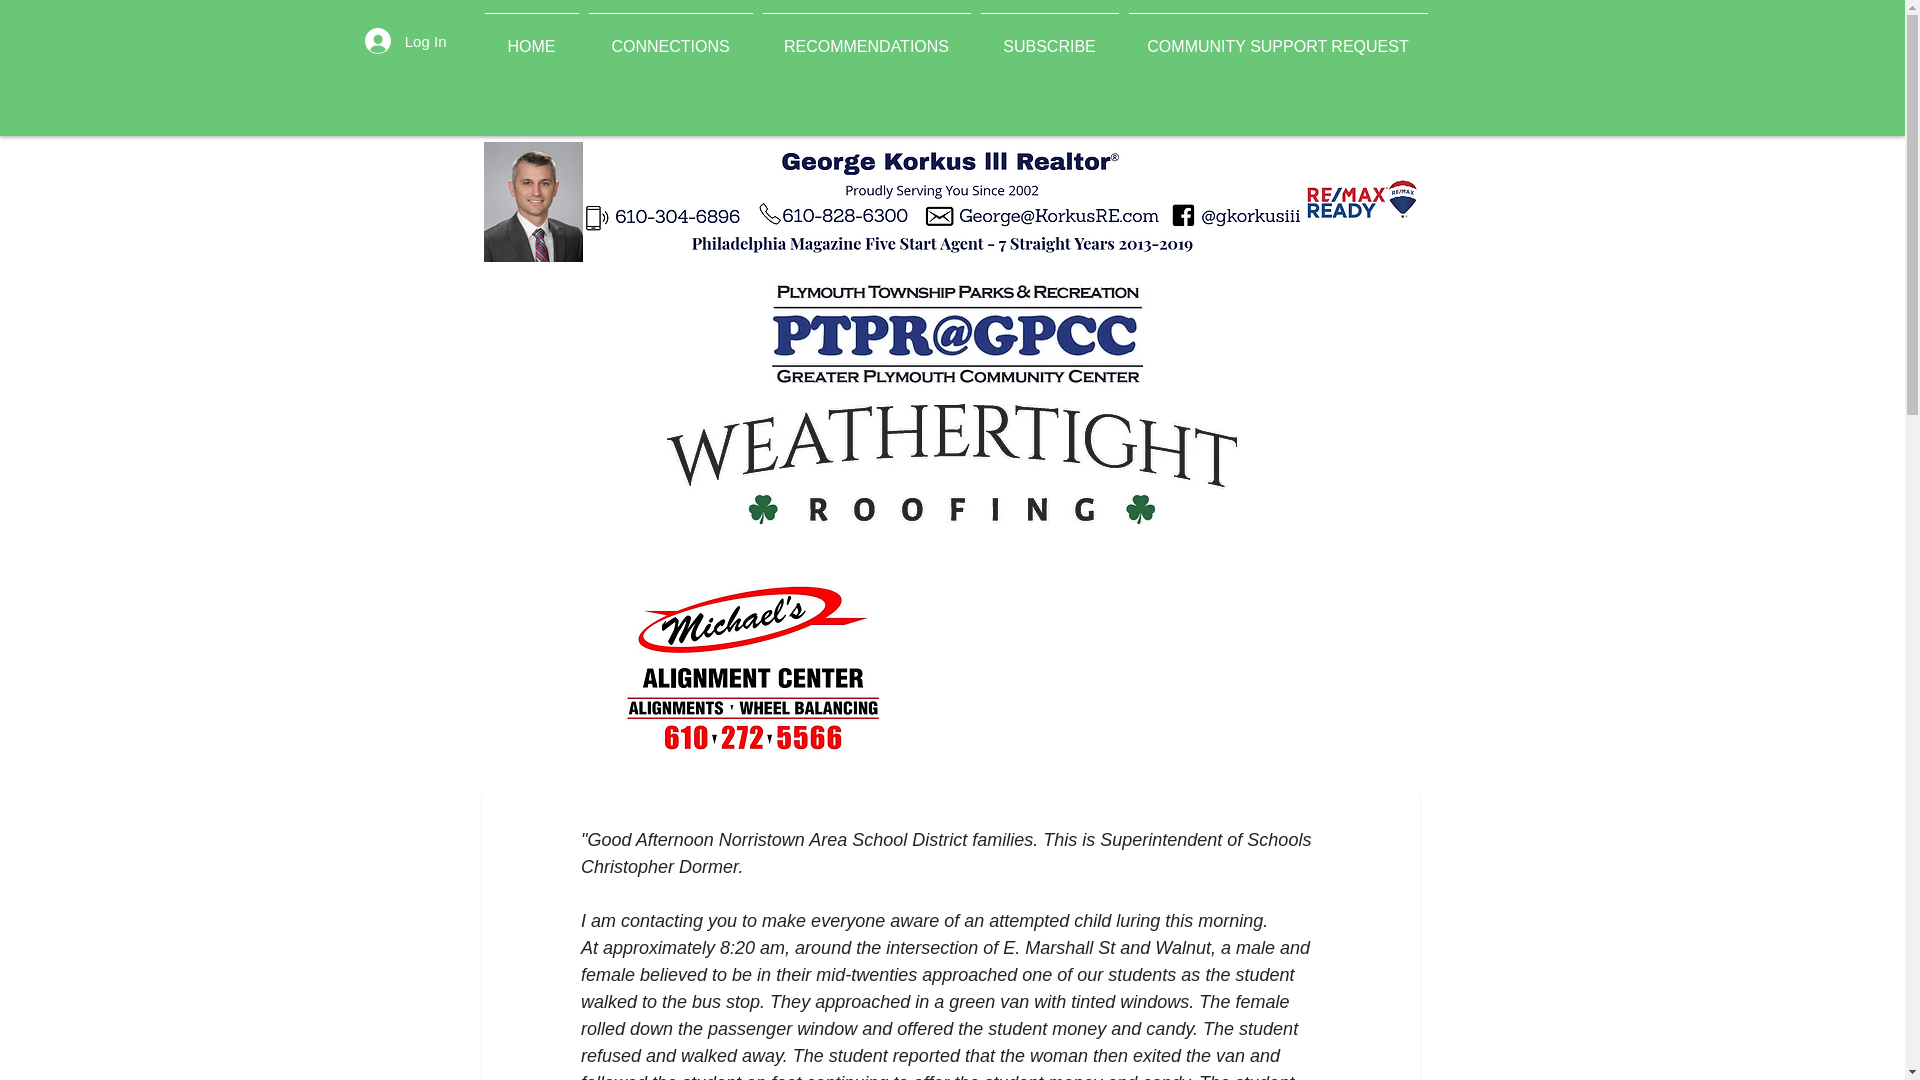  Describe the element at coordinates (1278, 37) in the screenshot. I see `COMMUNITY SUPPORT REQUEST` at that location.